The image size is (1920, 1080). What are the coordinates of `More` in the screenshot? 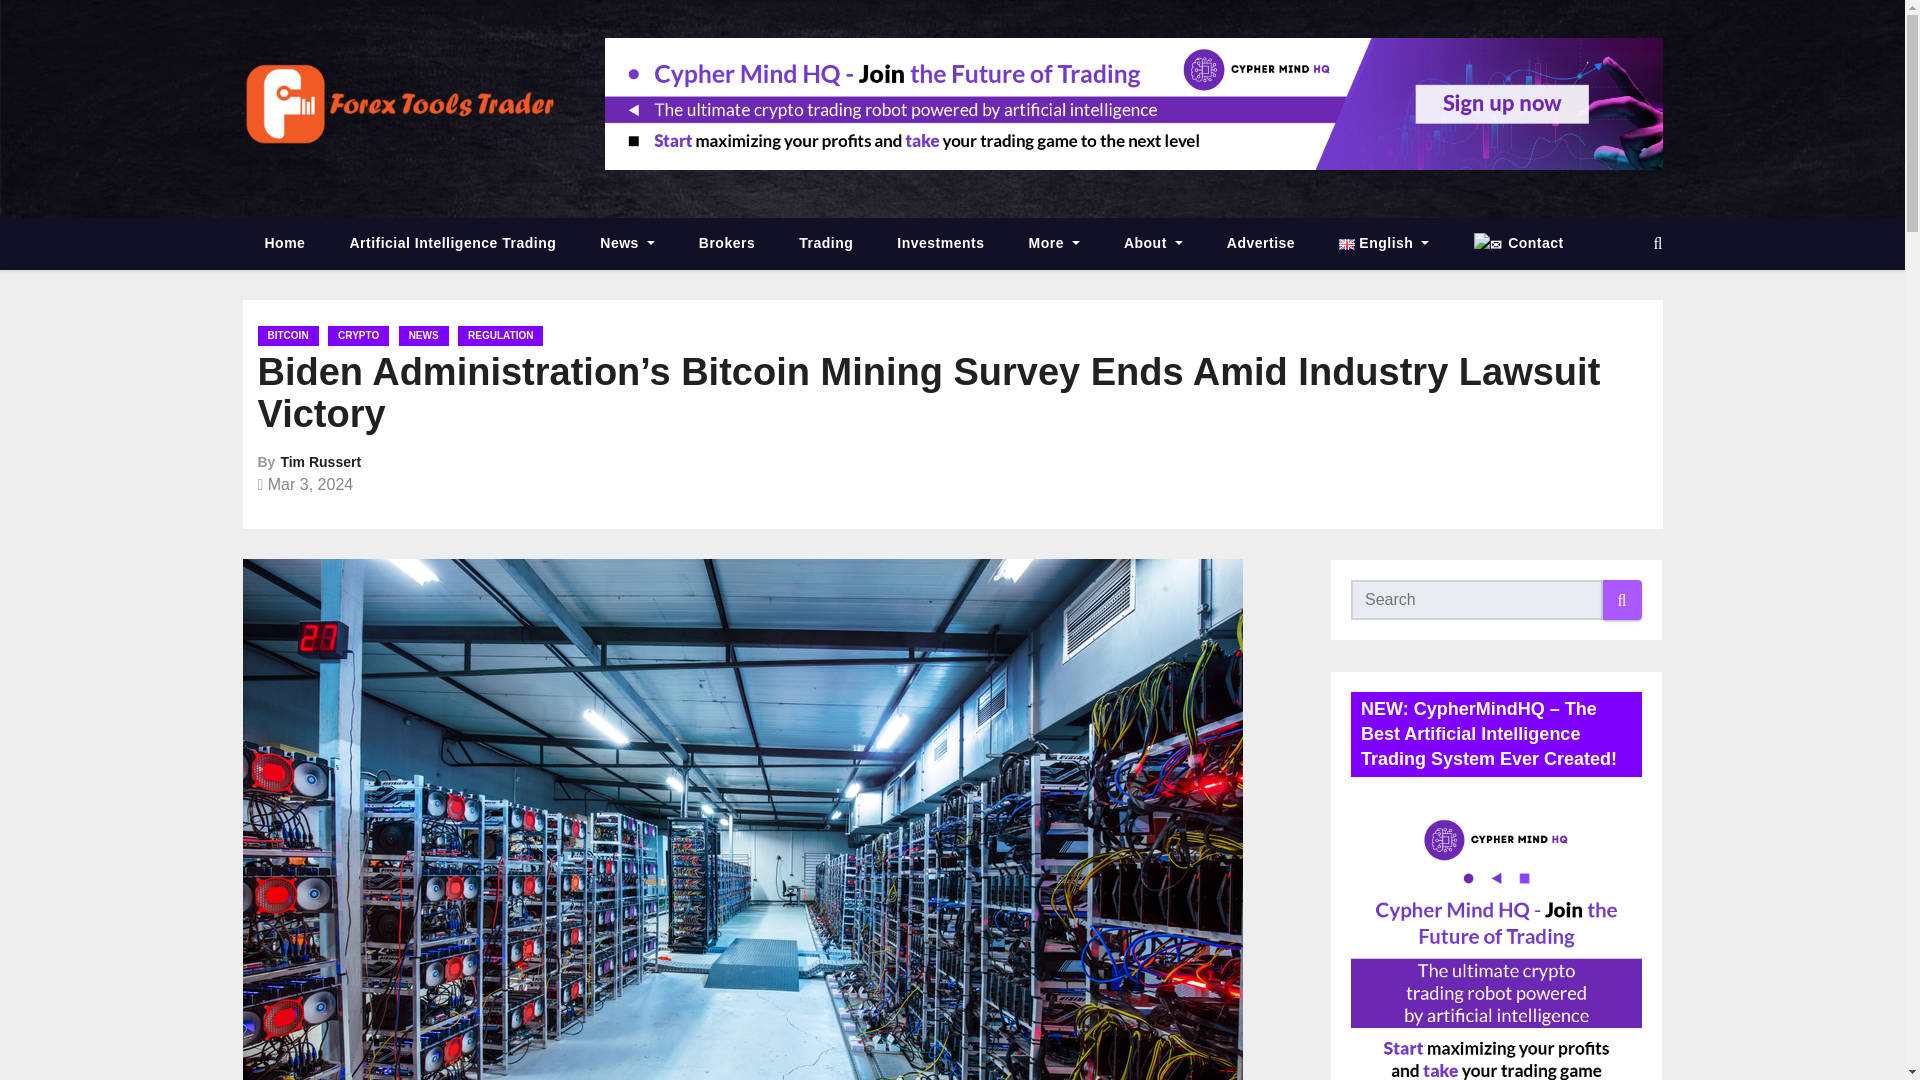 It's located at (1053, 243).